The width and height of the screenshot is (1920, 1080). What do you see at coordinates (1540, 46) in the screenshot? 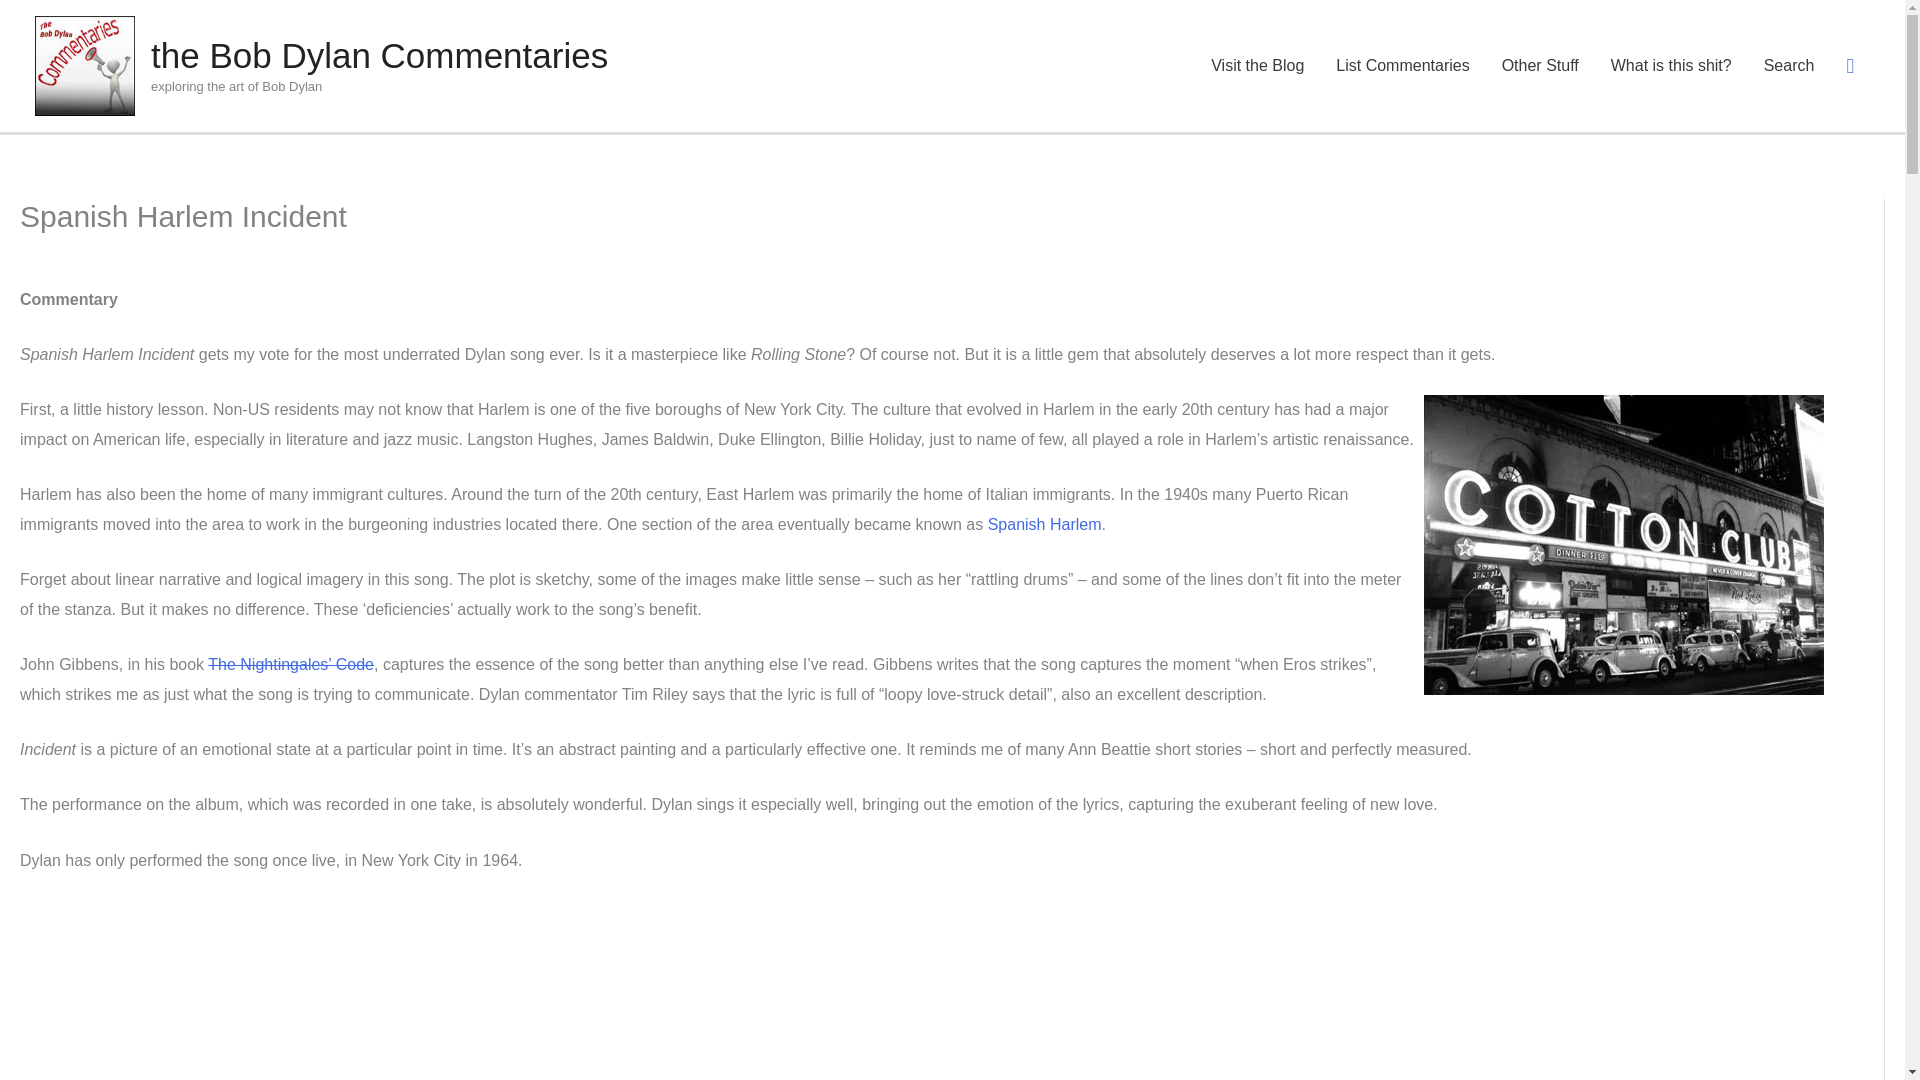
I see `Other Stuff` at bounding box center [1540, 46].